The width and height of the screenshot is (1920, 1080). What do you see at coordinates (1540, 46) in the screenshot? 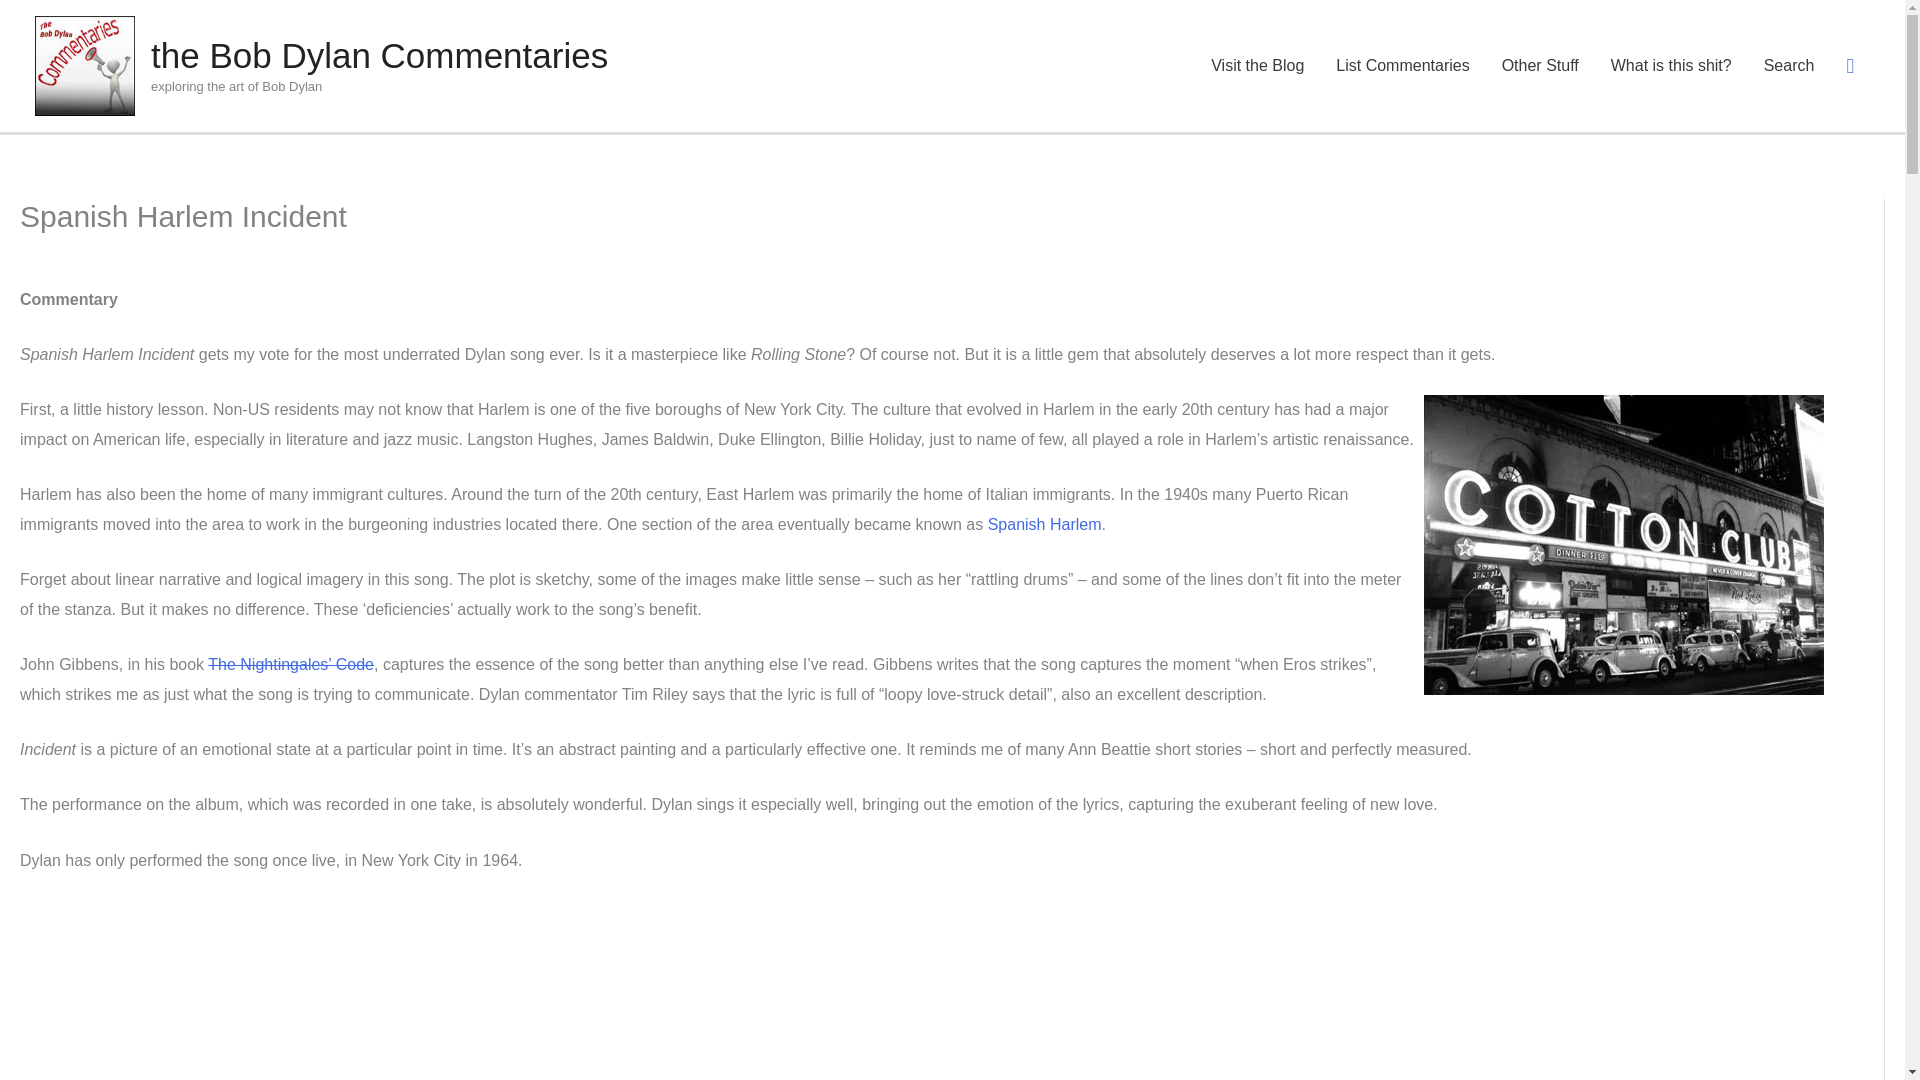
I see `Other Stuff` at bounding box center [1540, 46].